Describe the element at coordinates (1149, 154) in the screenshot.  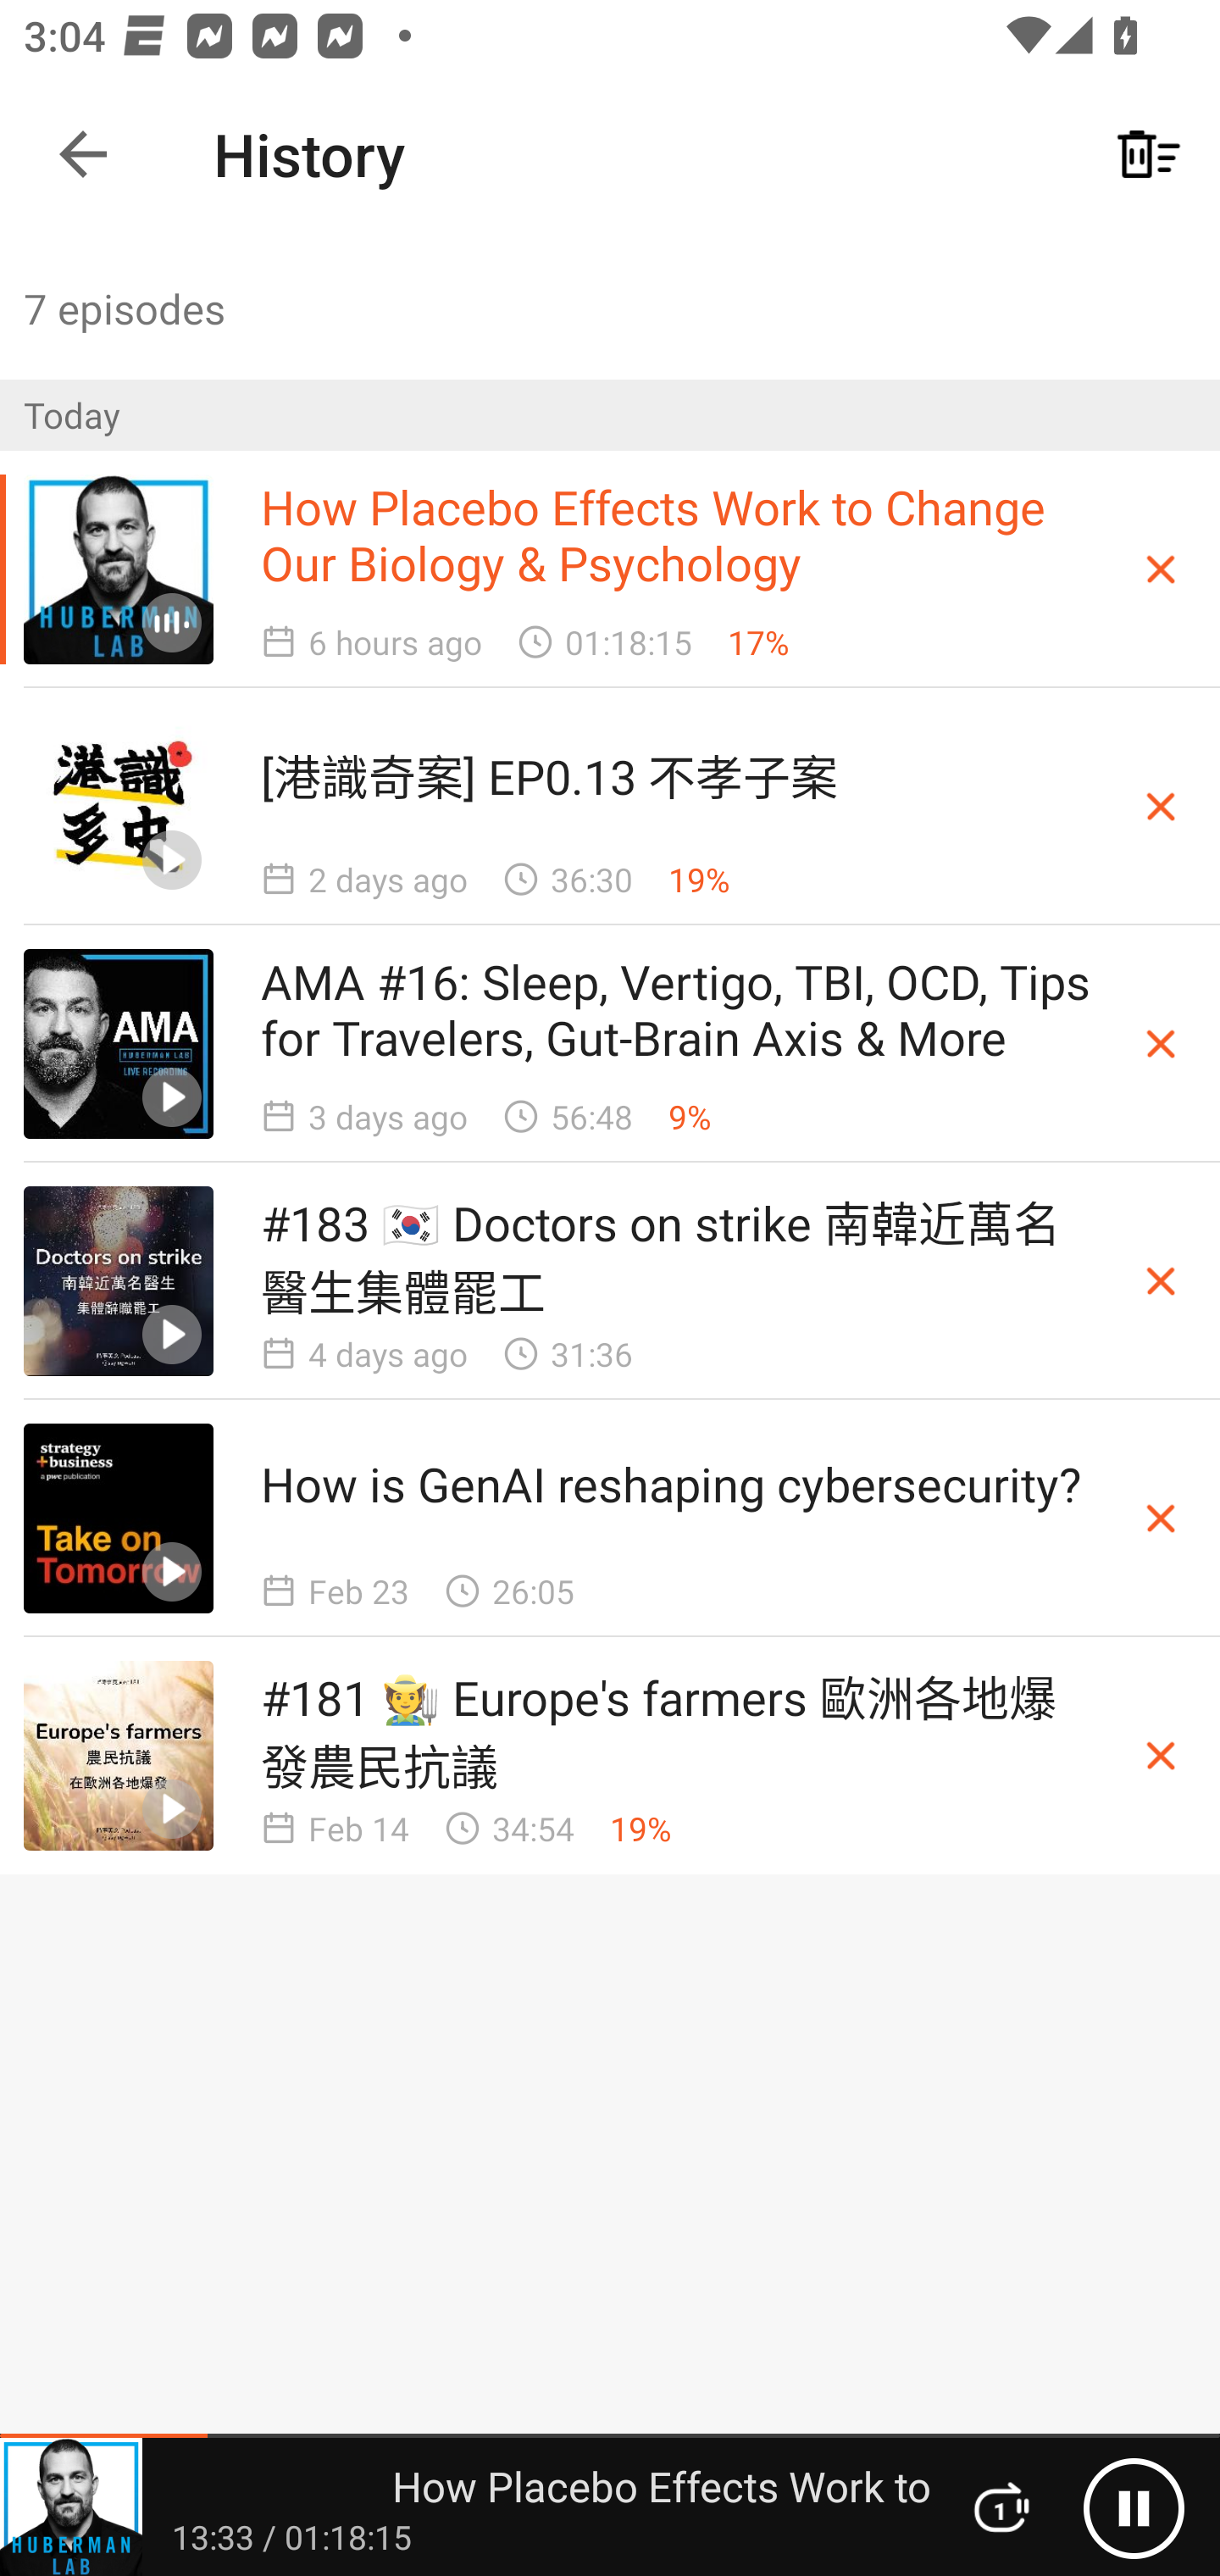
I see `Clear` at that location.